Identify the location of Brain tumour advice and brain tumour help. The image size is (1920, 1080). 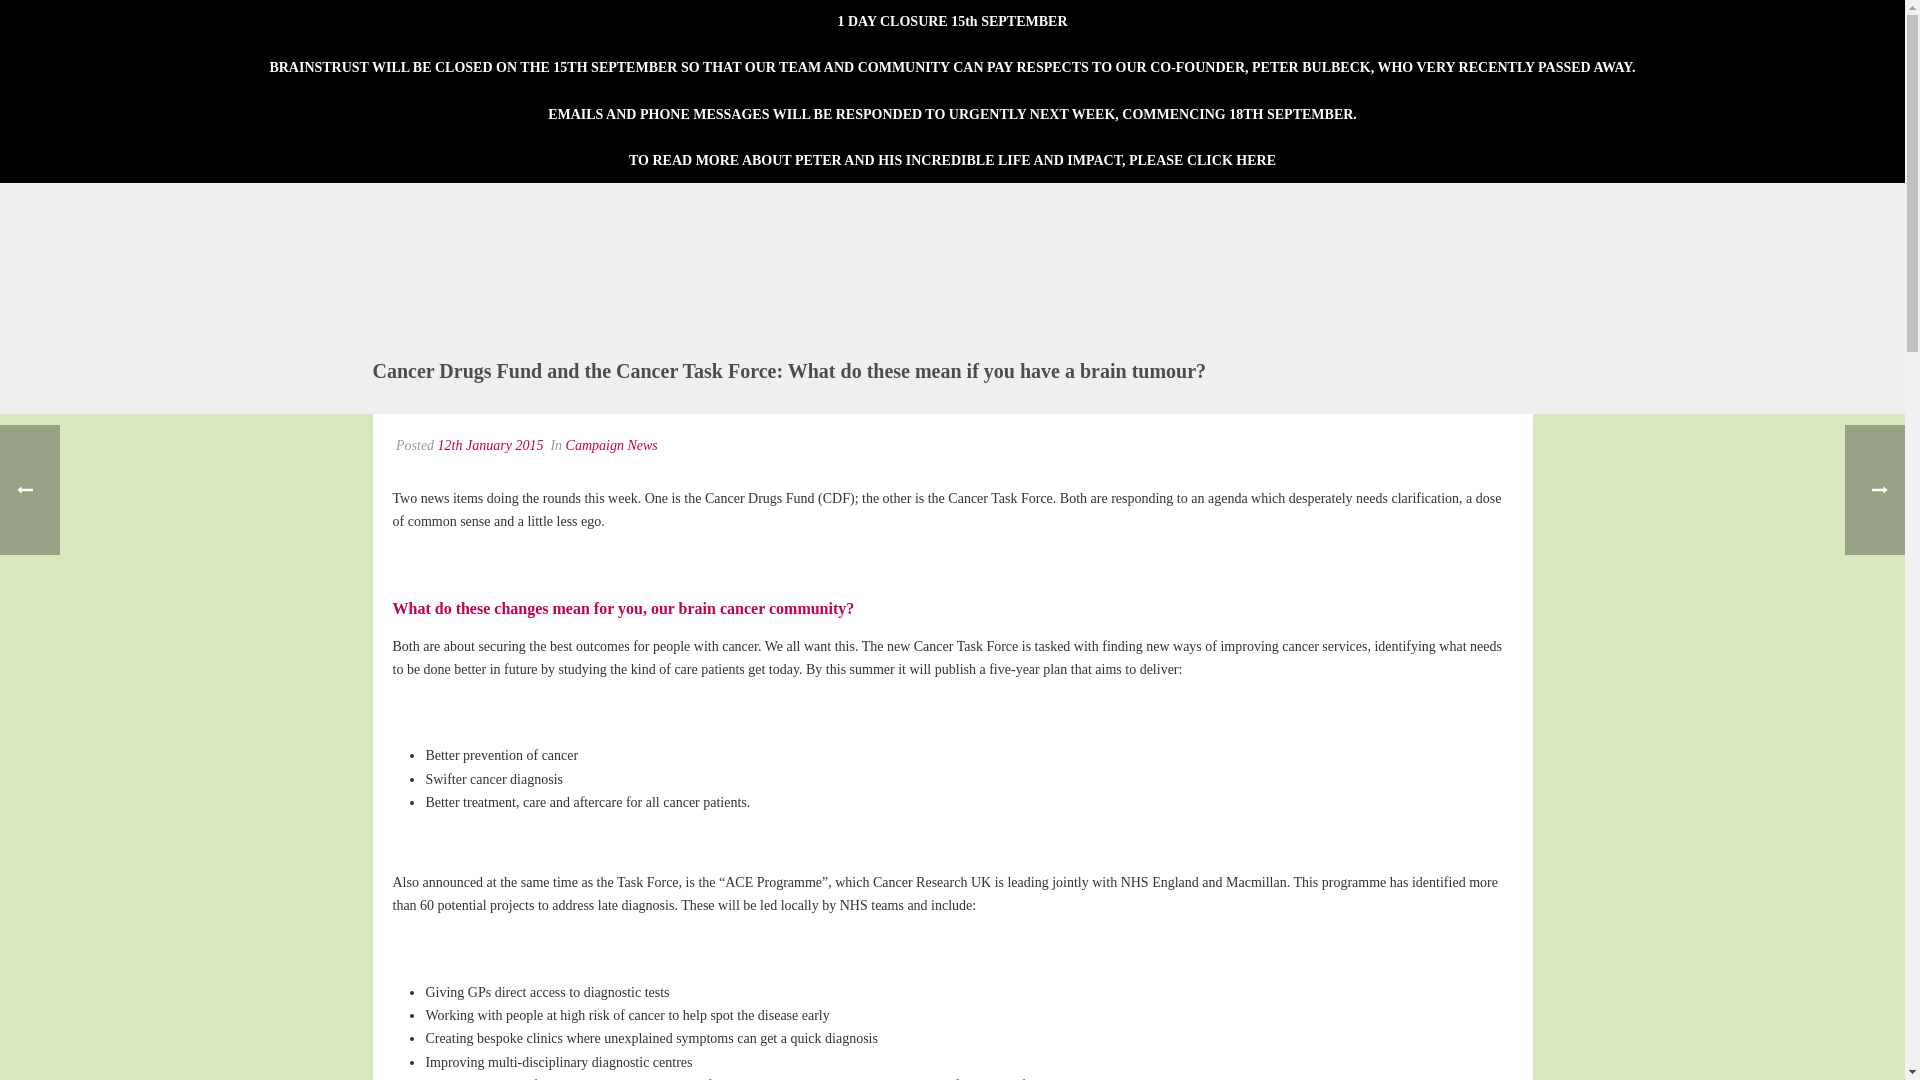
(848, 90).